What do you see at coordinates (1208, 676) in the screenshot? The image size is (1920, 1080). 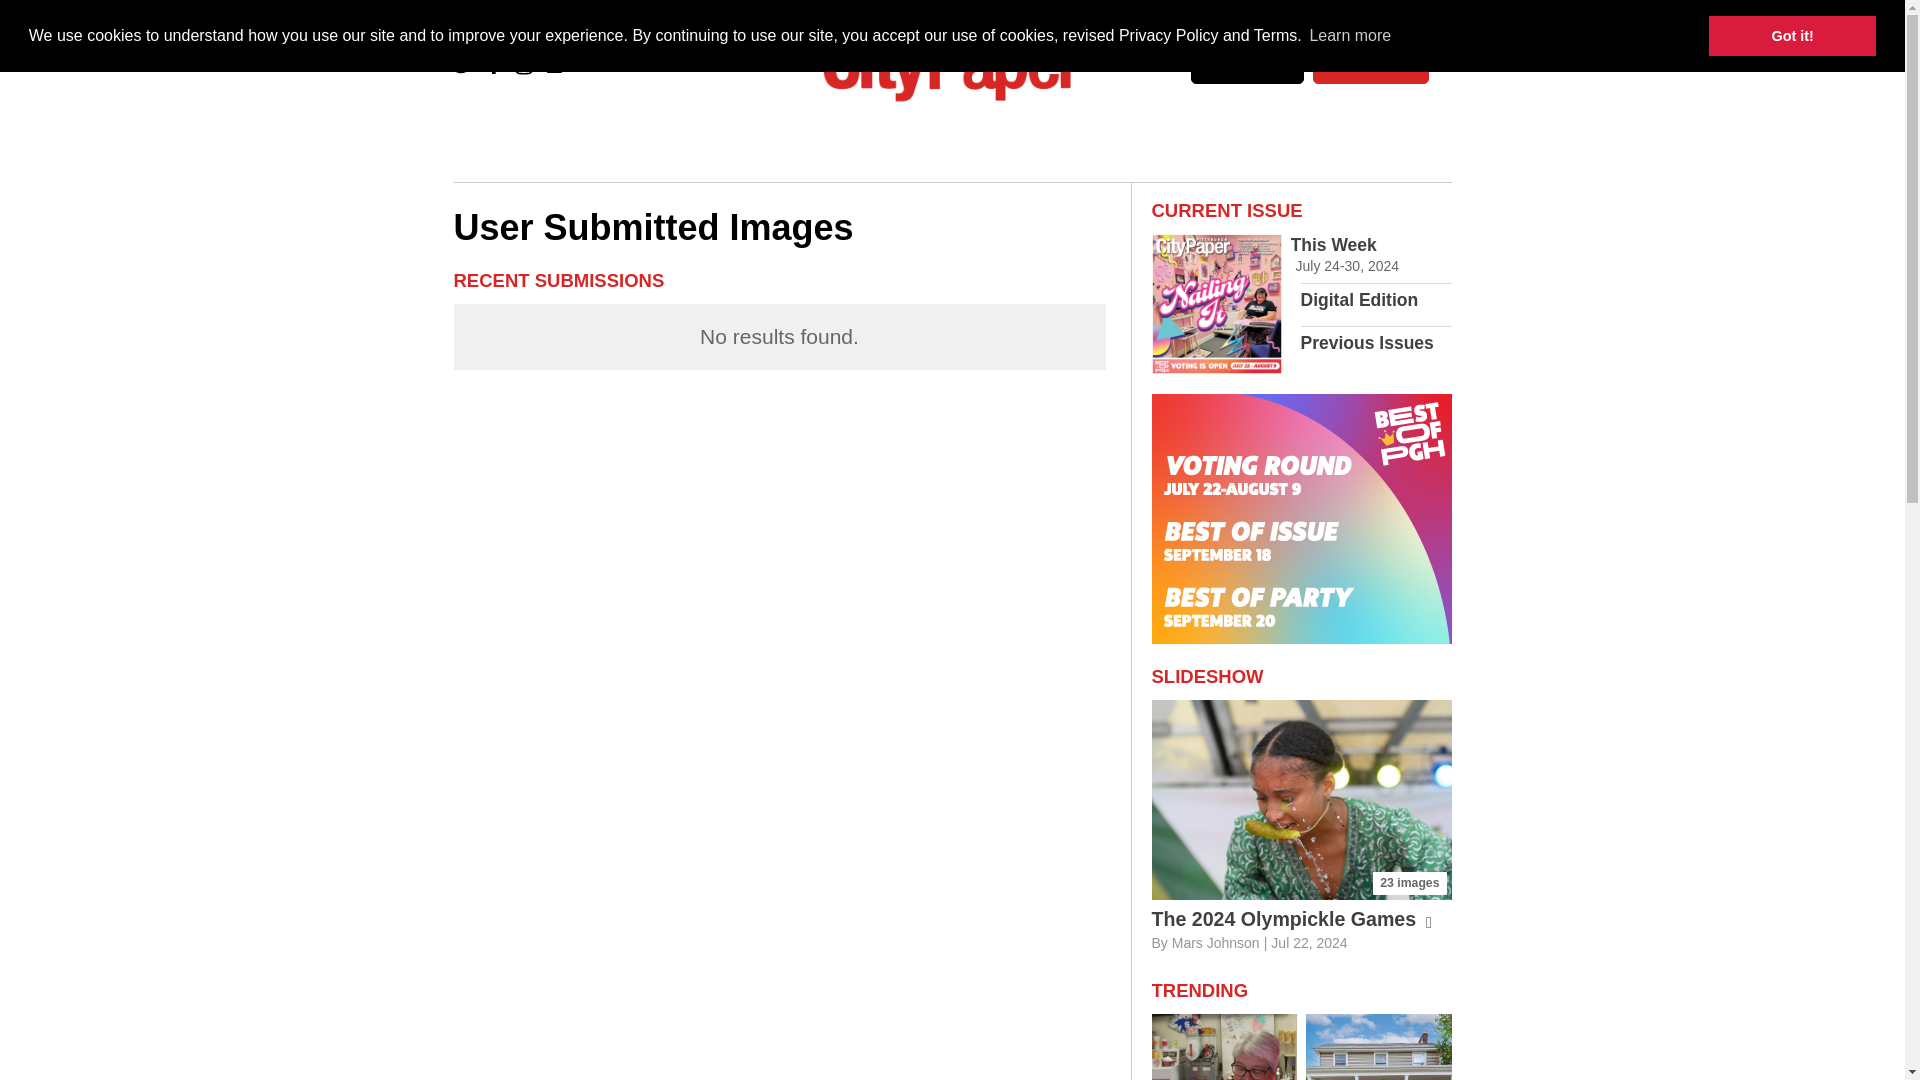 I see `SLIDESHOW` at bounding box center [1208, 676].